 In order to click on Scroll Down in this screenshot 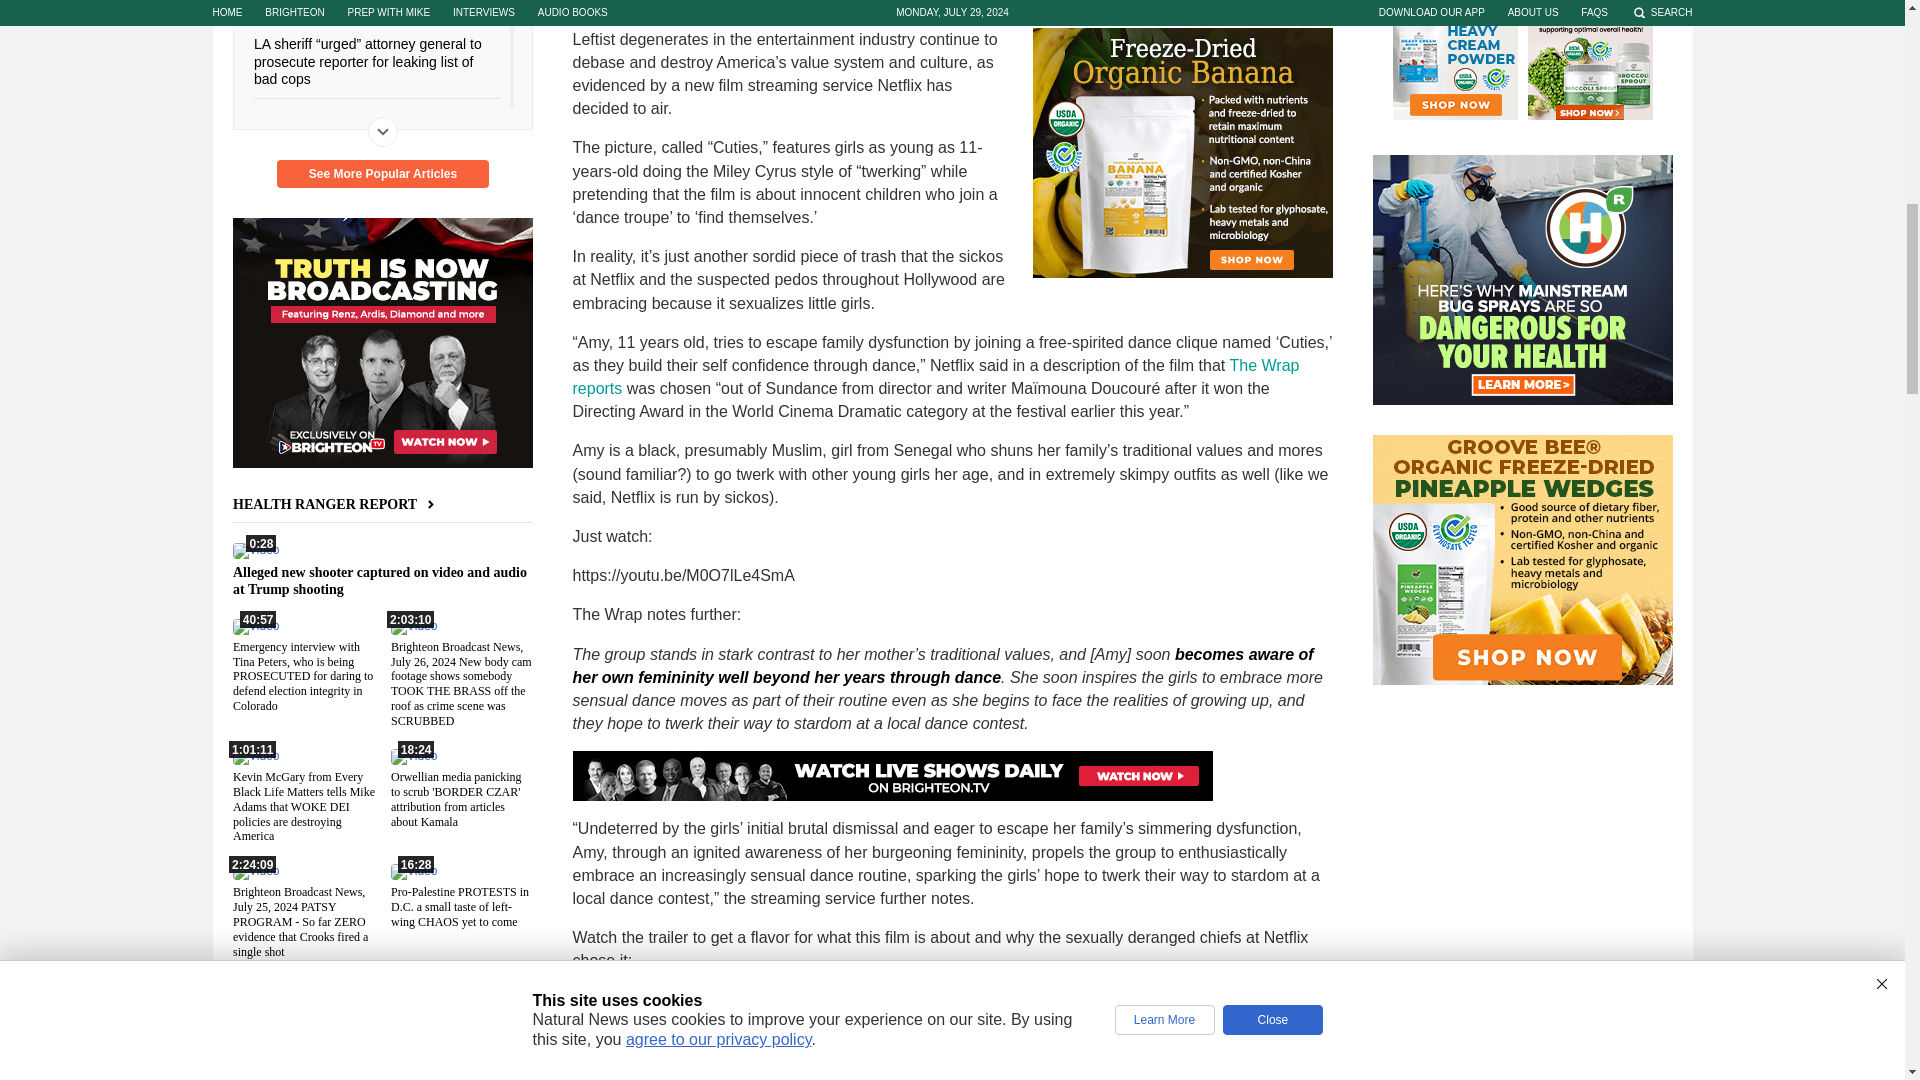, I will do `click(382, 131)`.